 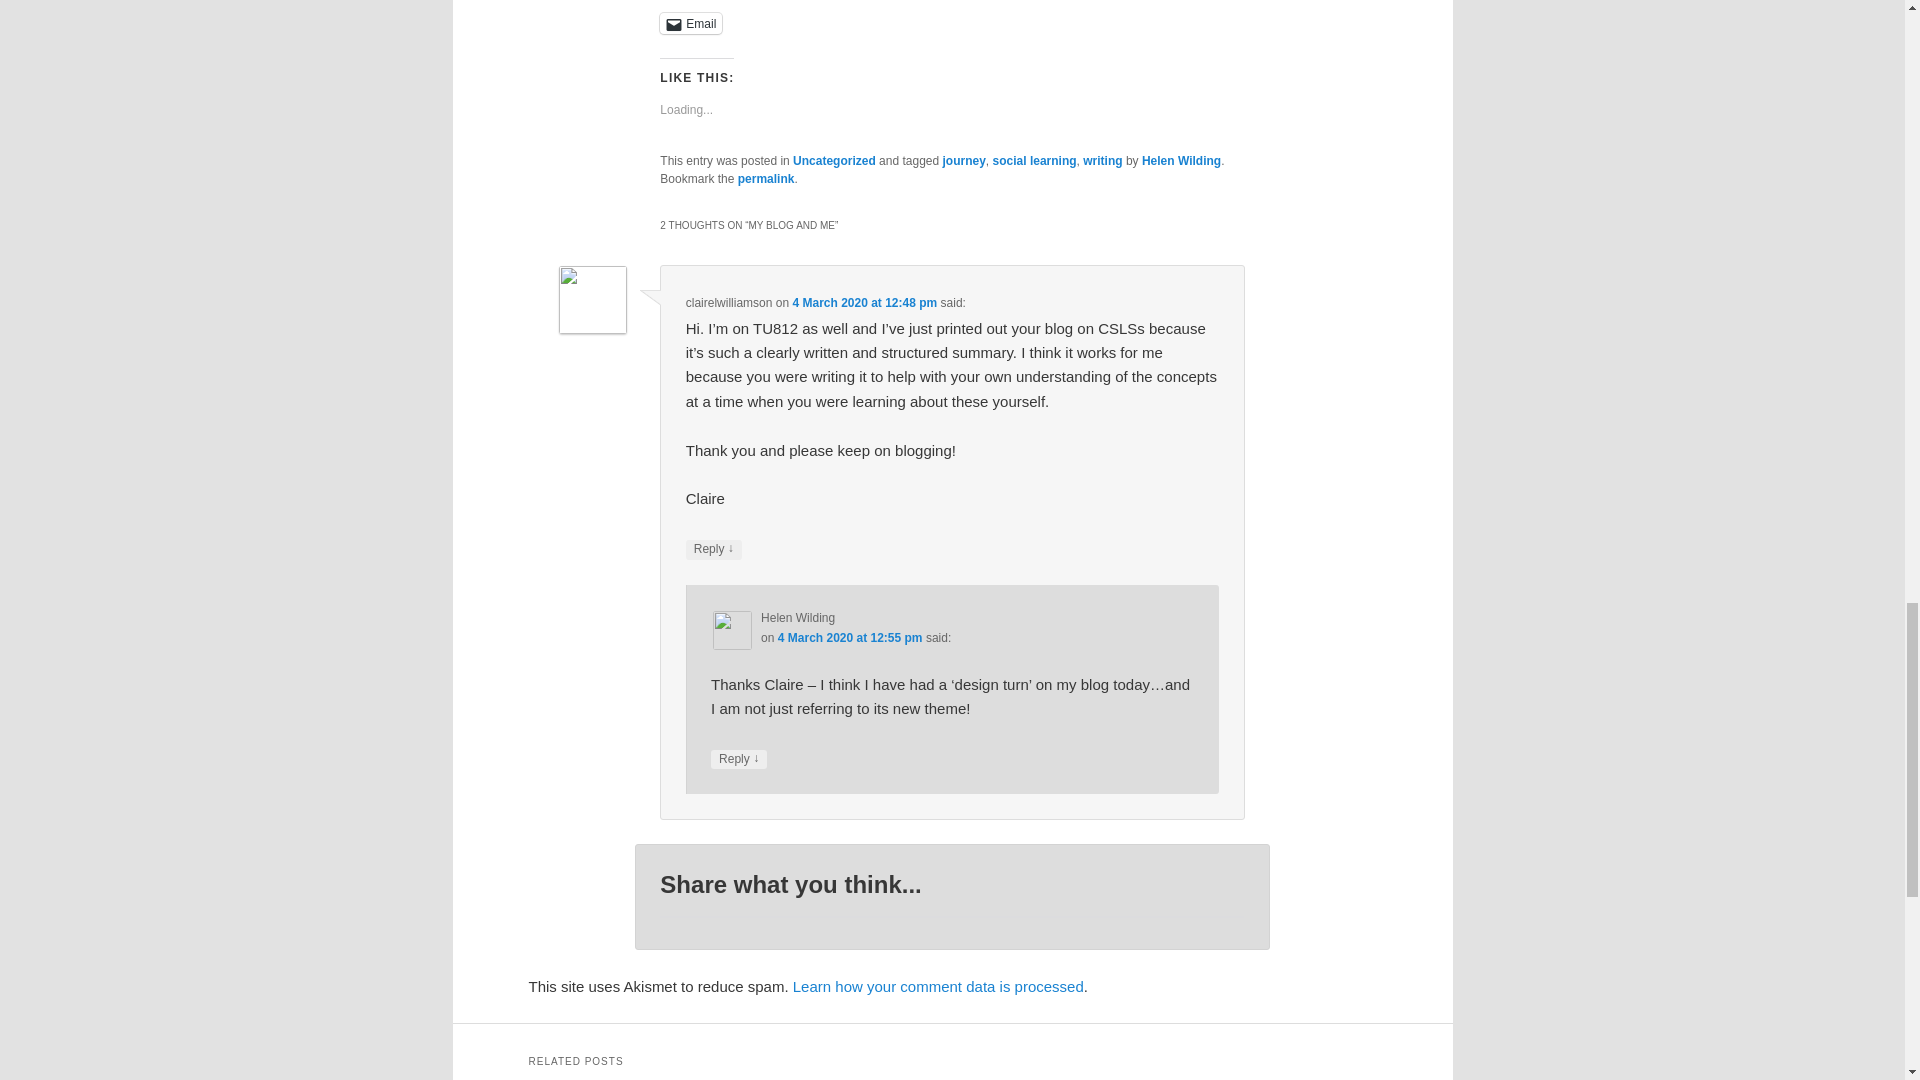 I want to click on journey, so click(x=551, y=1078).